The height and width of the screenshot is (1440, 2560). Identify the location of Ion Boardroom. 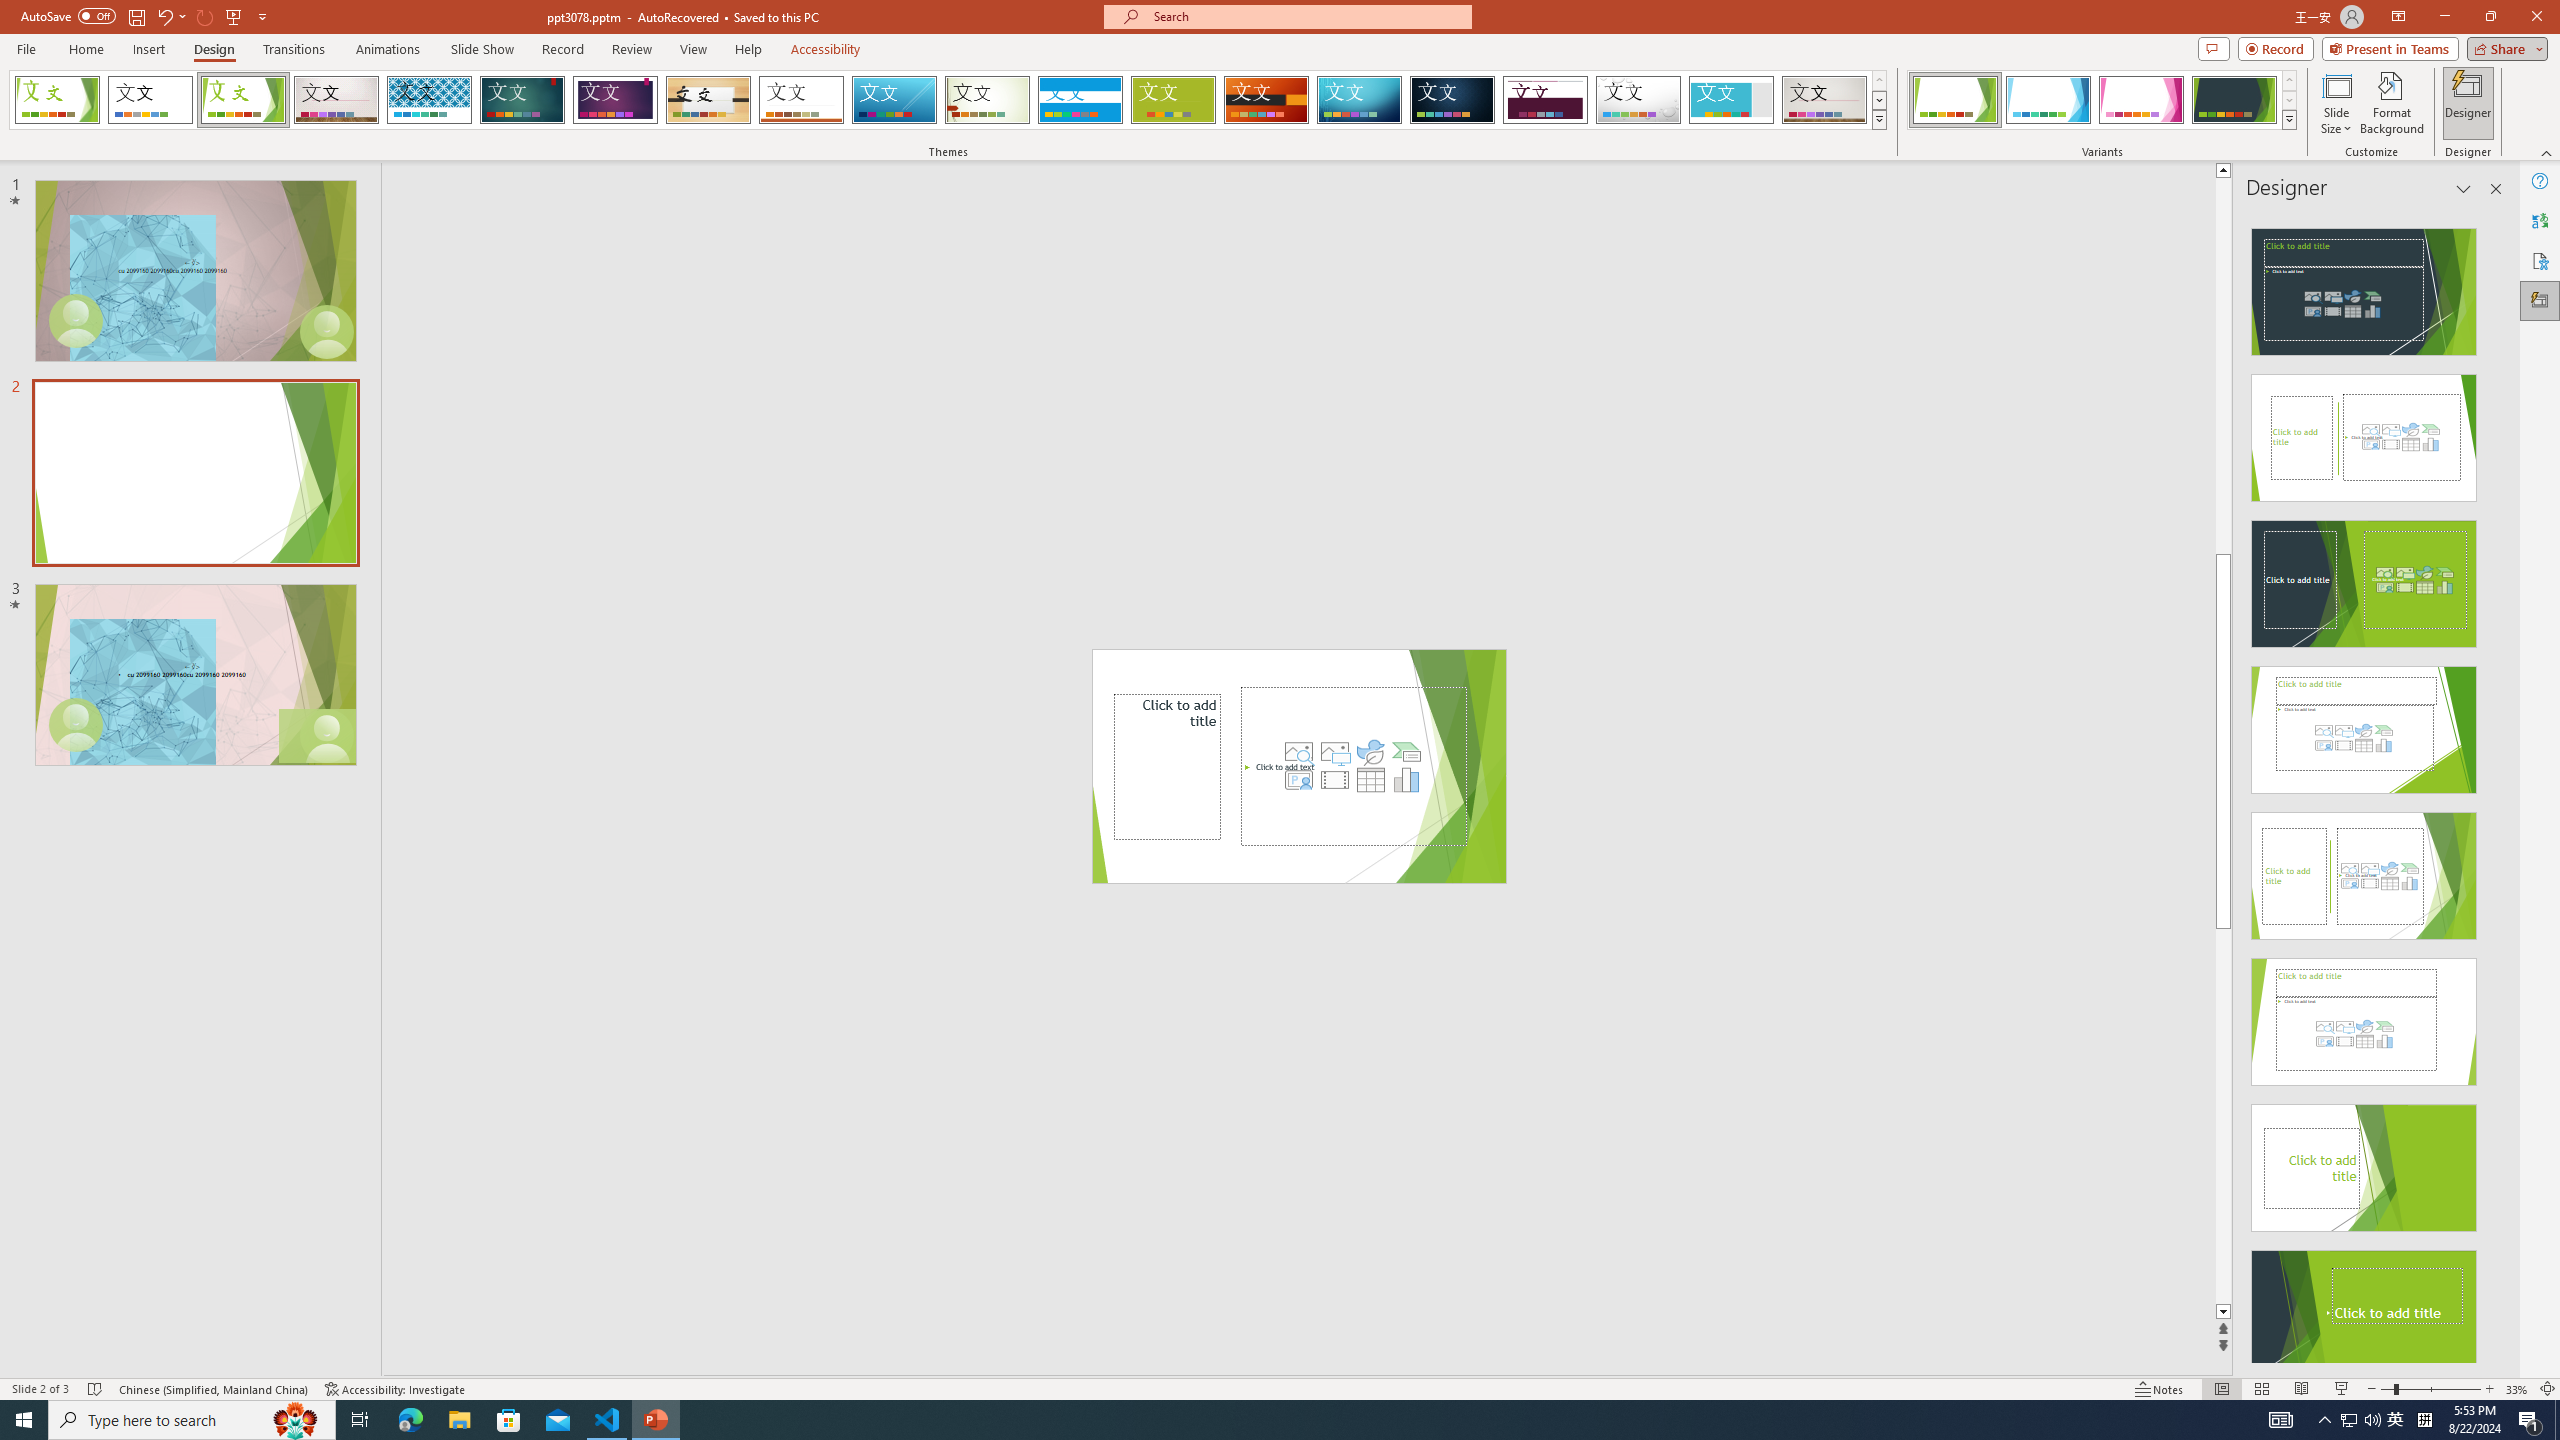
(616, 100).